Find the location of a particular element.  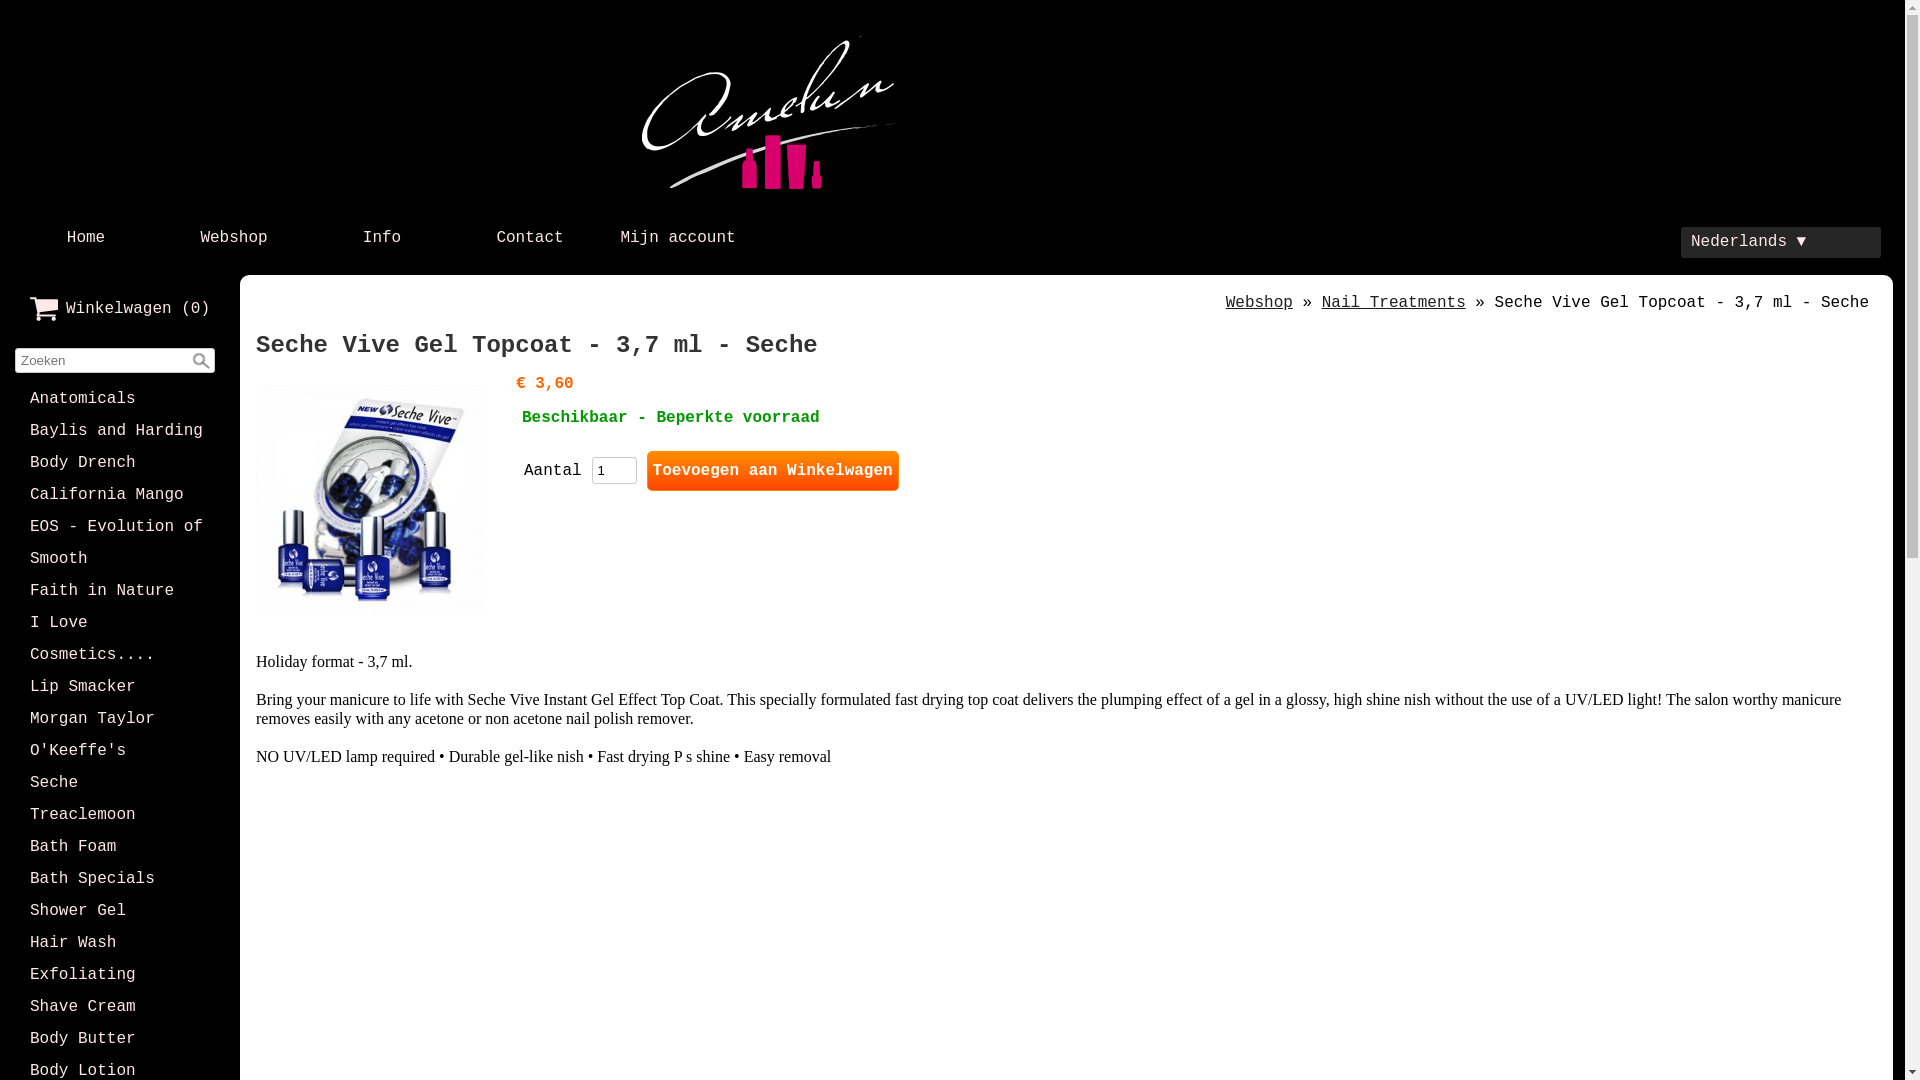

O'Keeffe's is located at coordinates (120, 751).